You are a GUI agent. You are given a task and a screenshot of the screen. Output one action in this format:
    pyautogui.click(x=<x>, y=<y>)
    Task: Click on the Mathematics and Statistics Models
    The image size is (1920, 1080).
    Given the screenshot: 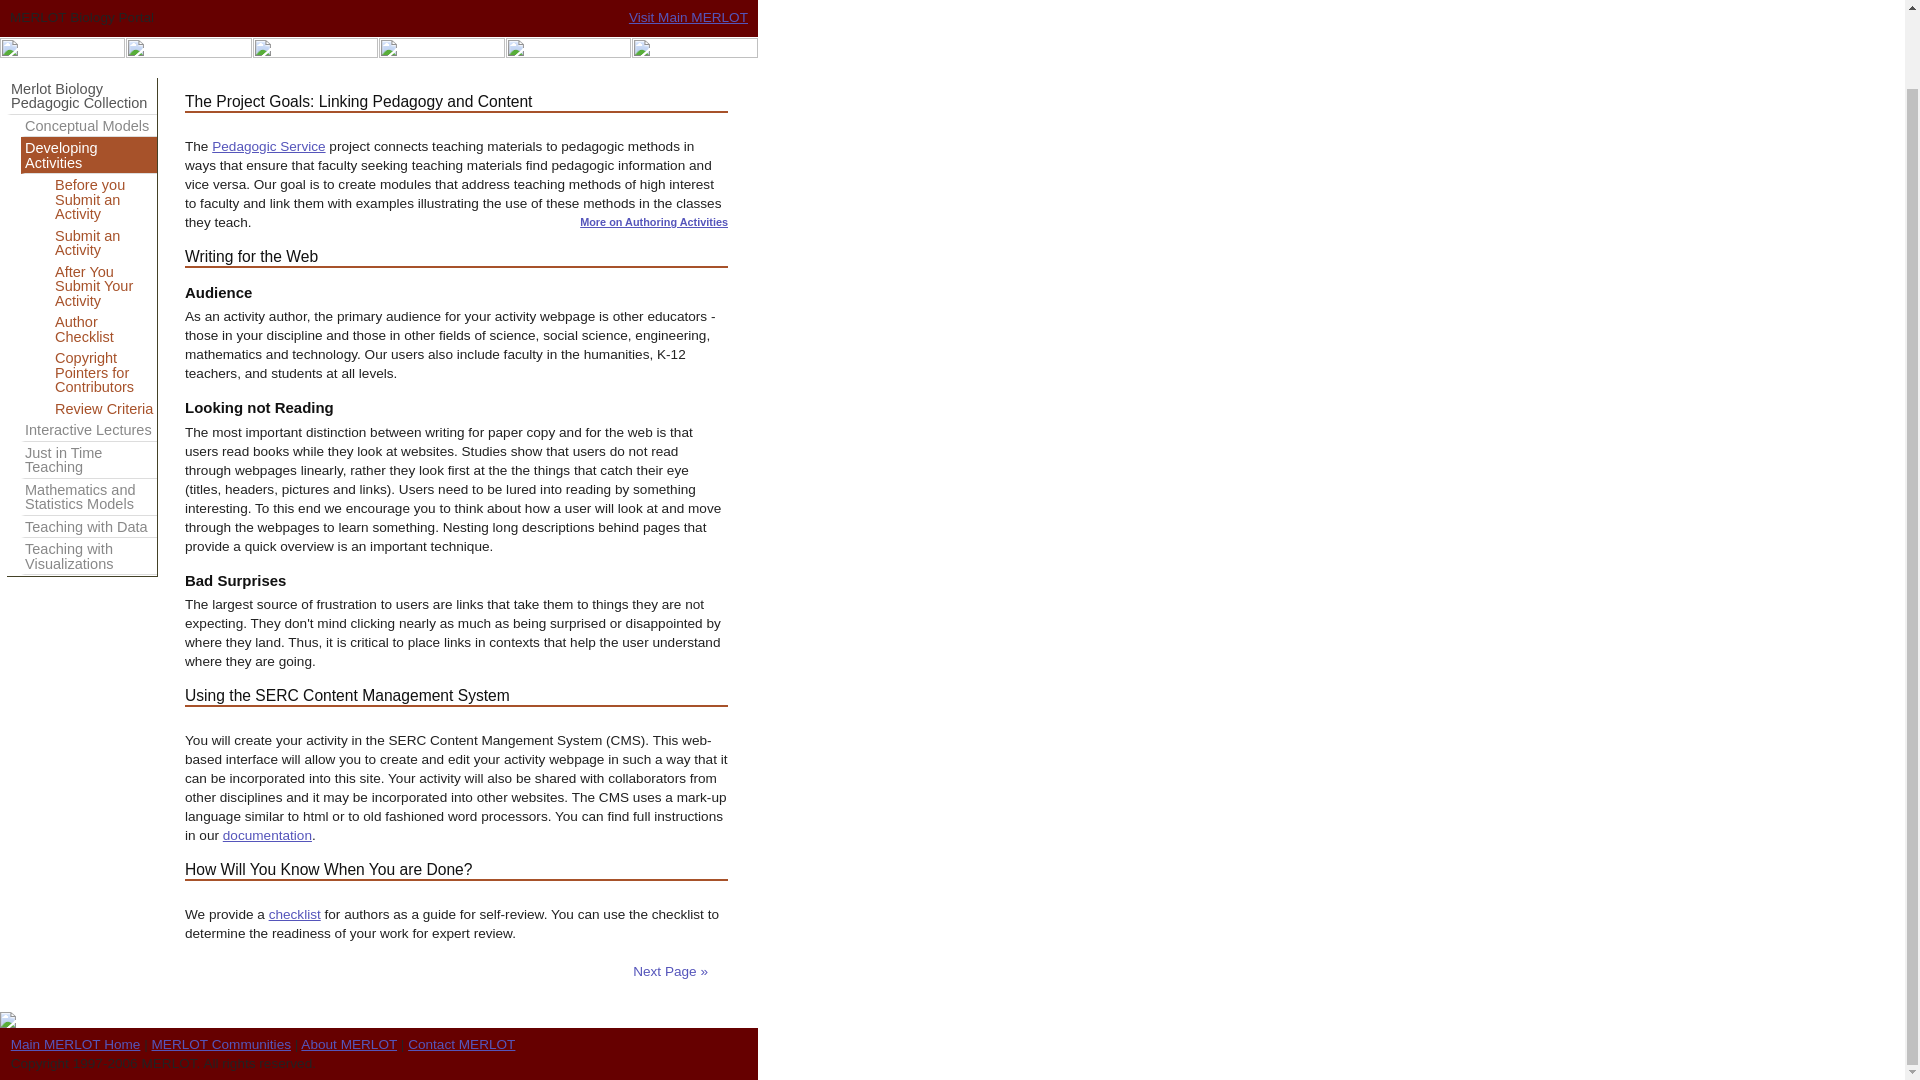 What is the action you would take?
    pyautogui.click(x=89, y=498)
    